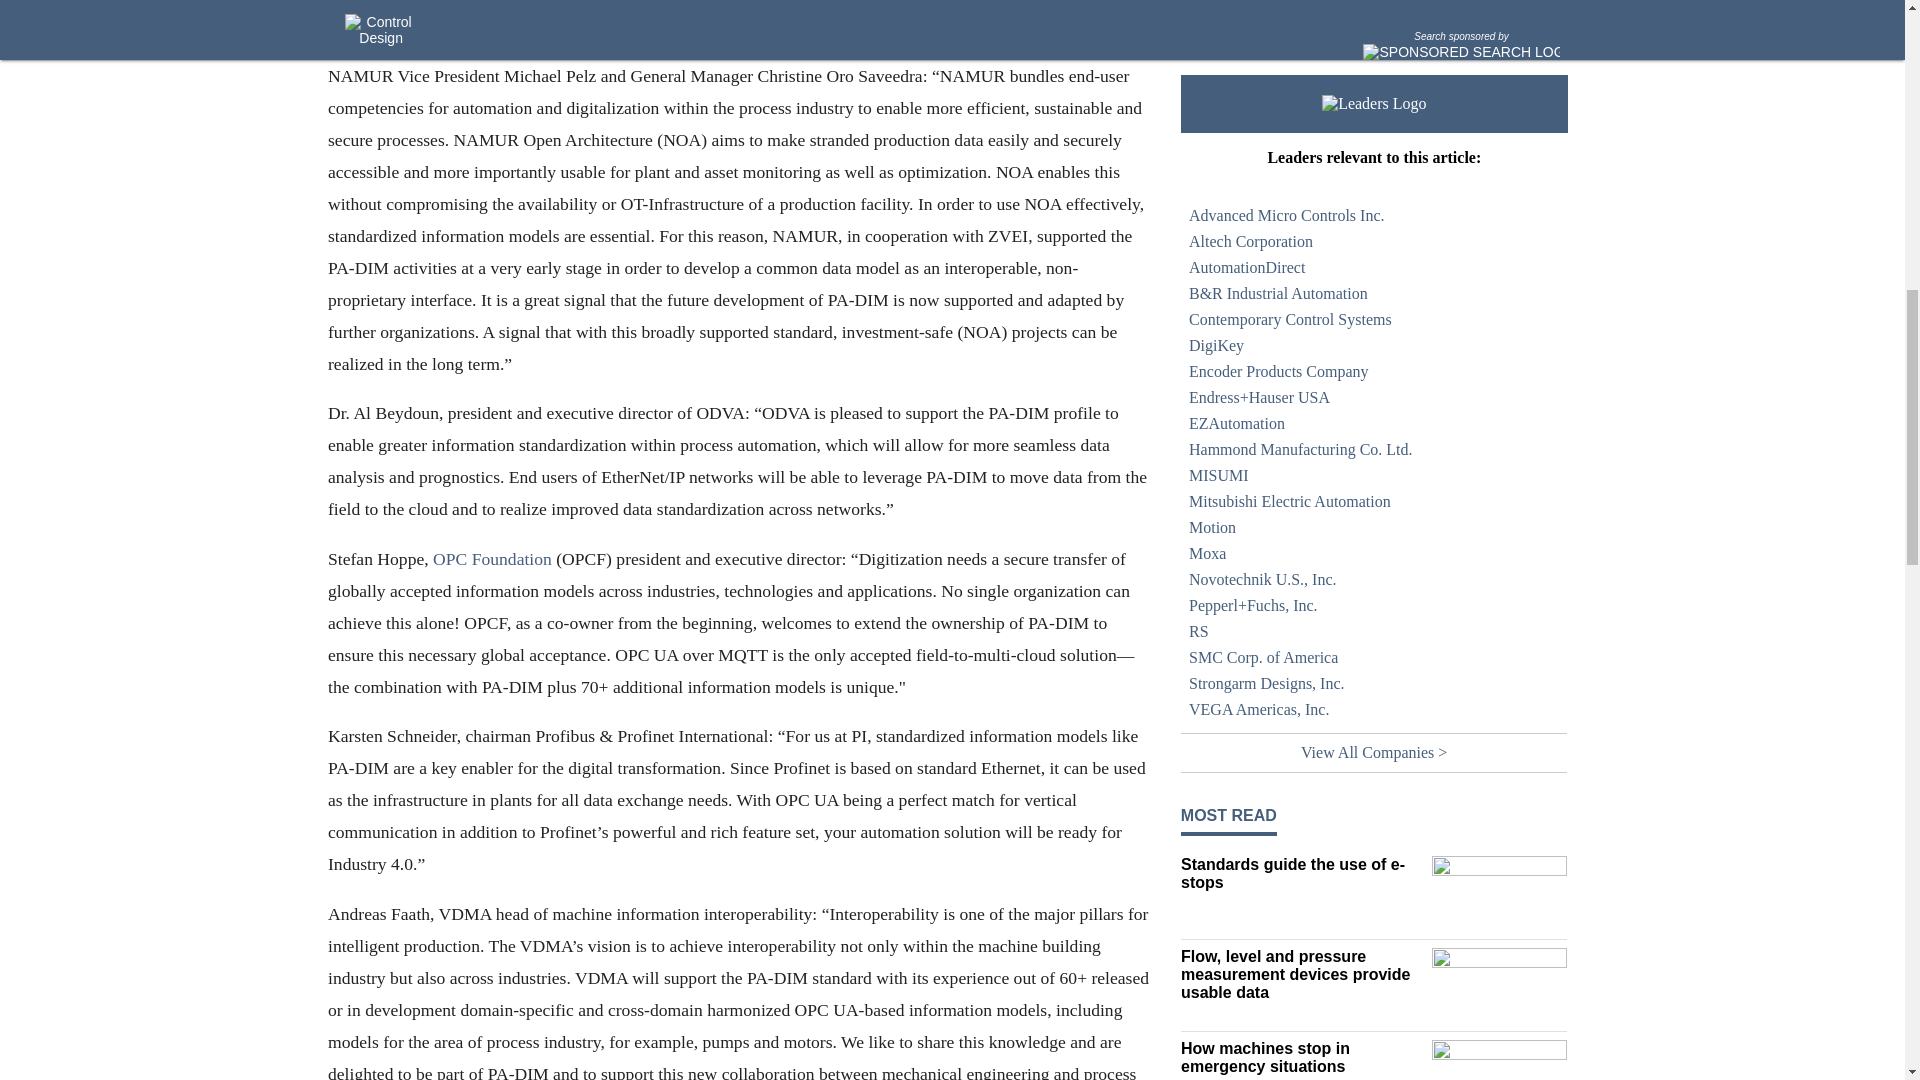  Describe the element at coordinates (492, 558) in the screenshot. I see `OPC Foundation` at that location.